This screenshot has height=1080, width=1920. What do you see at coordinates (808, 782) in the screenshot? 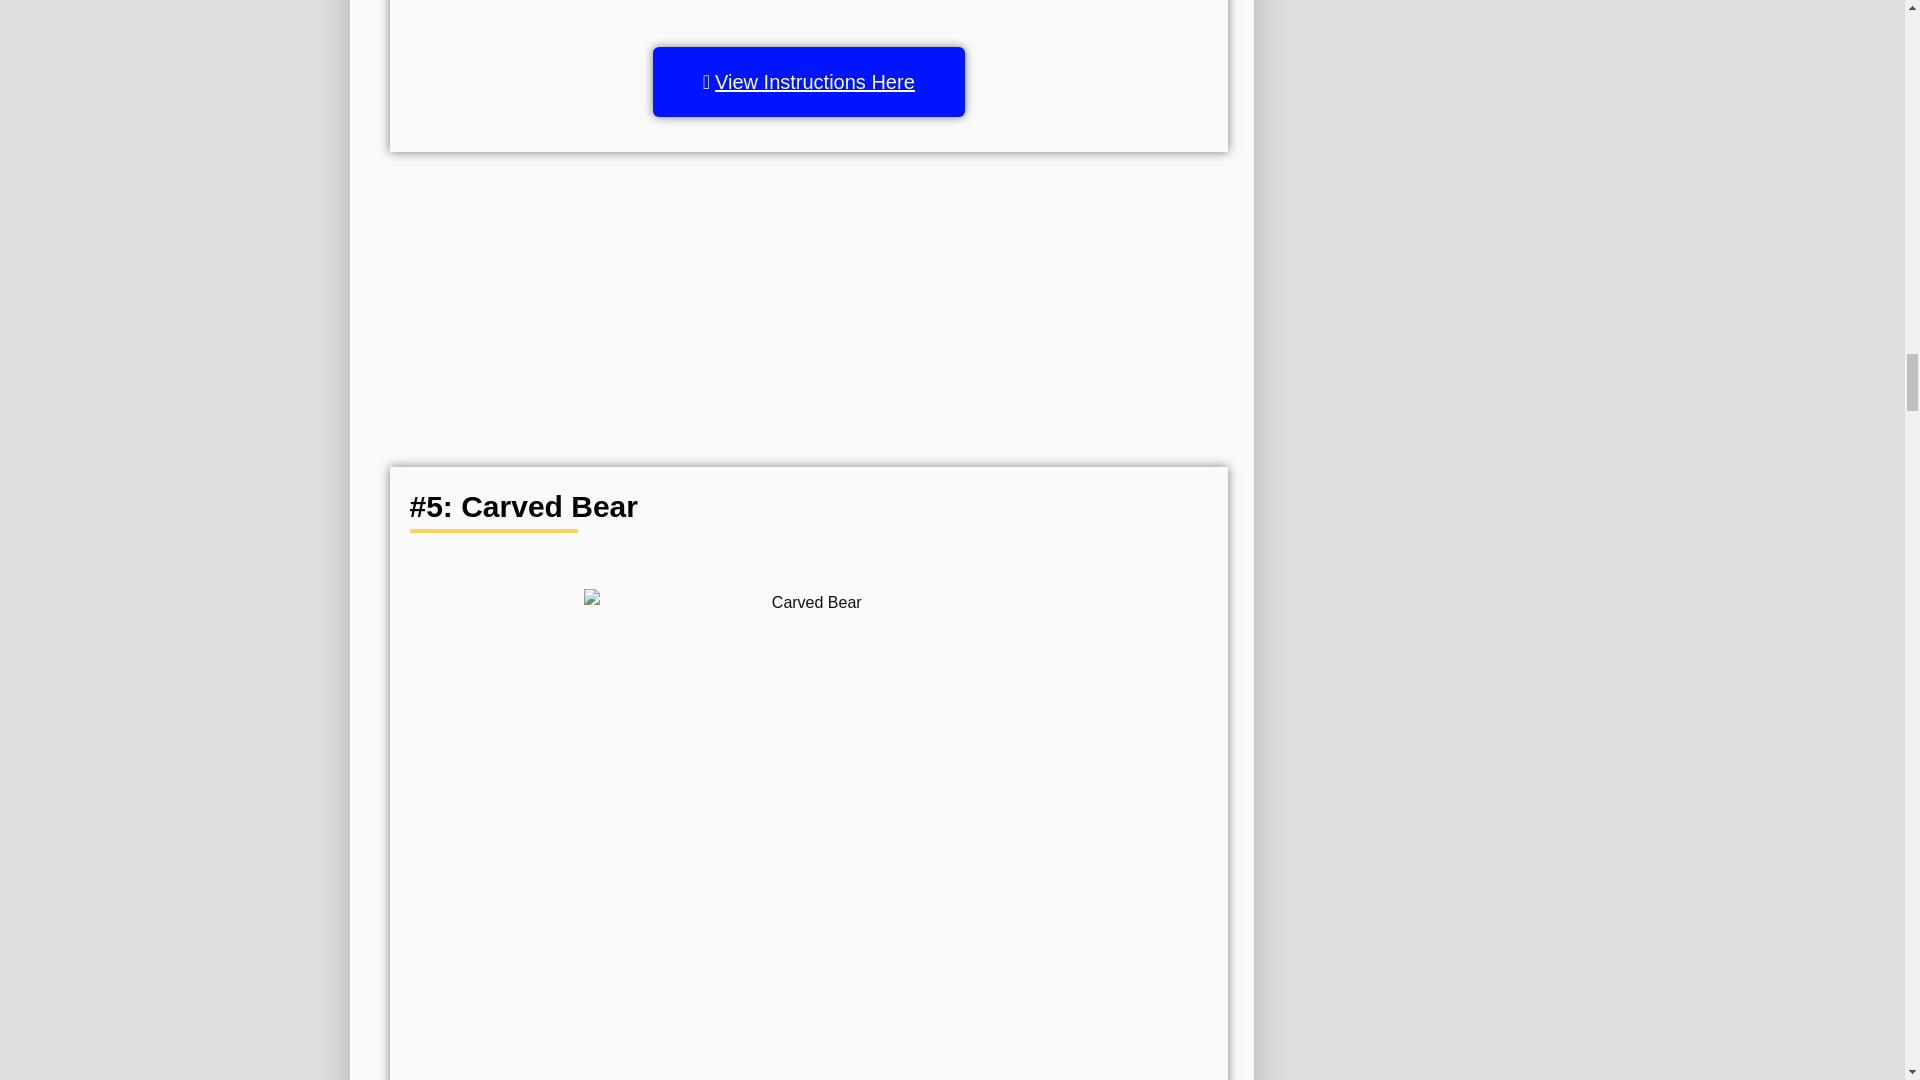
I see `Carved Bear` at bounding box center [808, 782].